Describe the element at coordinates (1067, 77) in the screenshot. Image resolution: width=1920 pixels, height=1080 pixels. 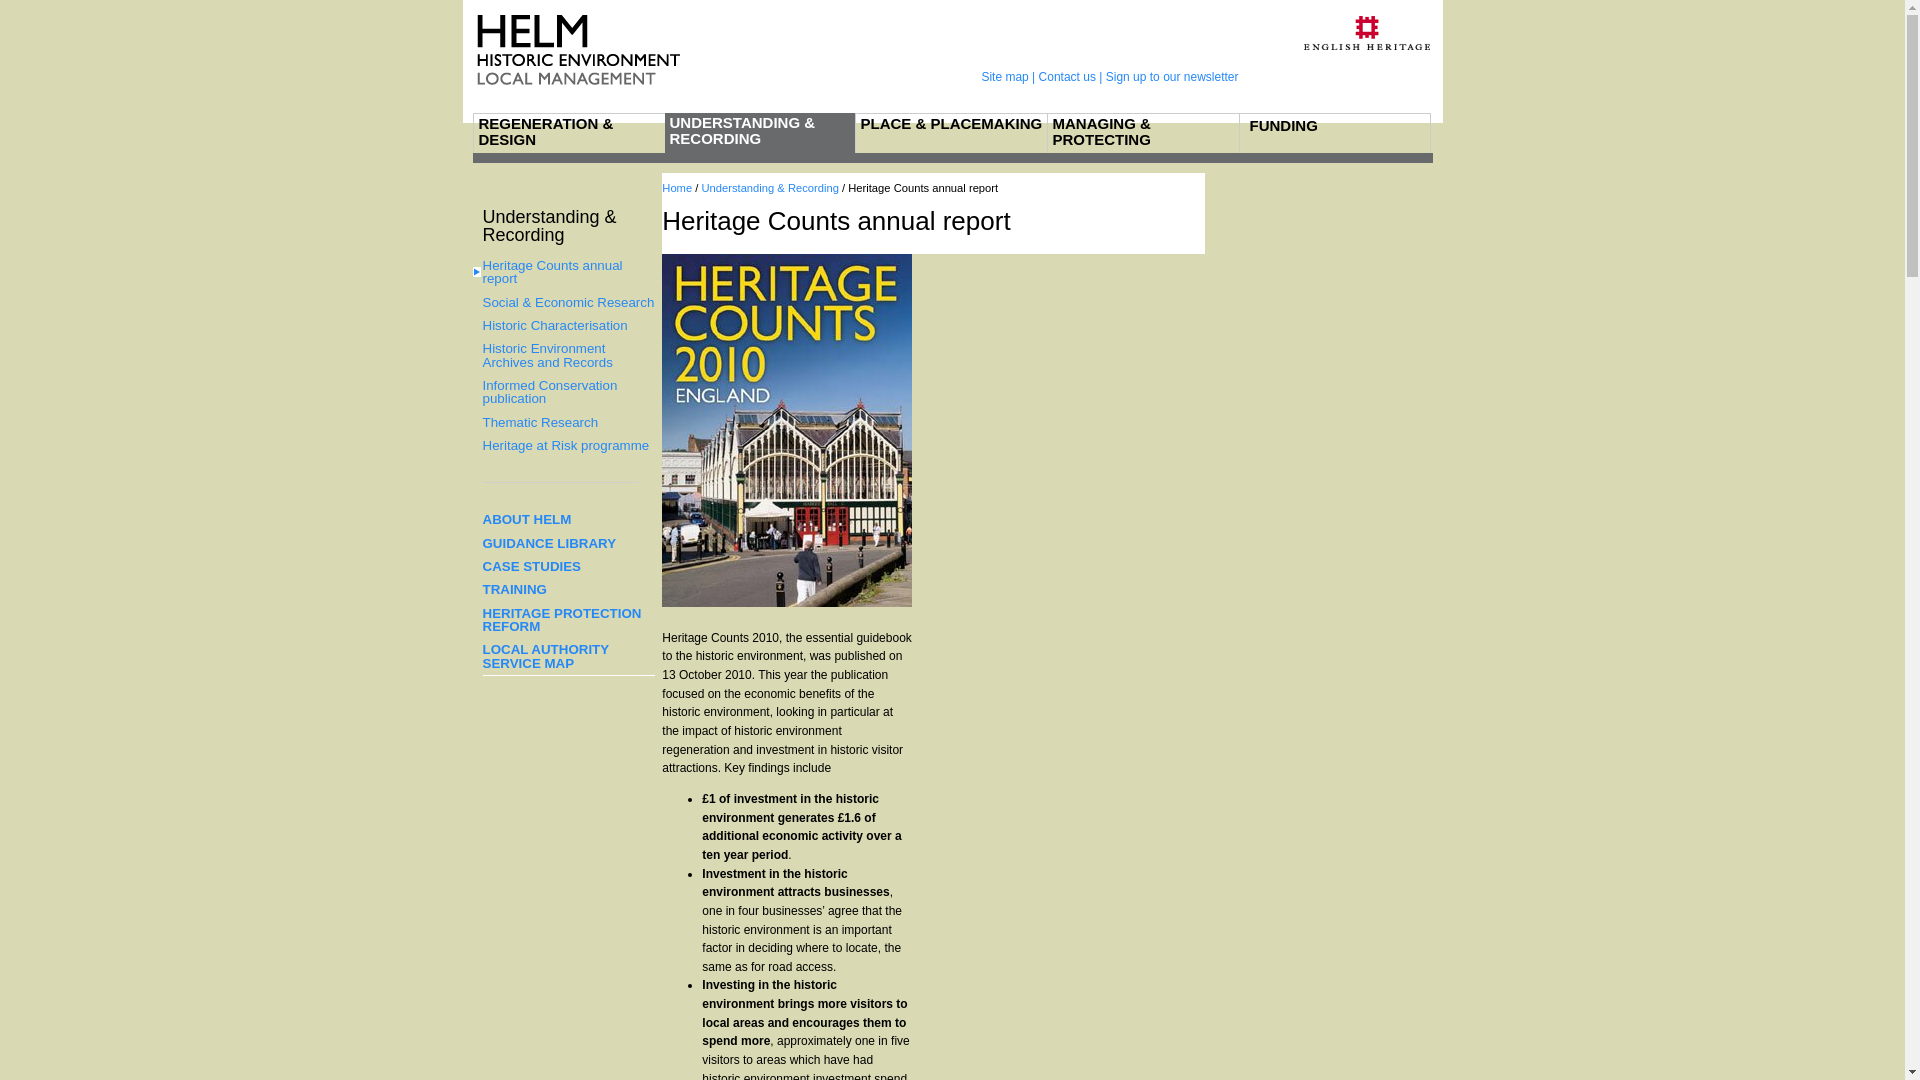
I see `Contact us` at that location.